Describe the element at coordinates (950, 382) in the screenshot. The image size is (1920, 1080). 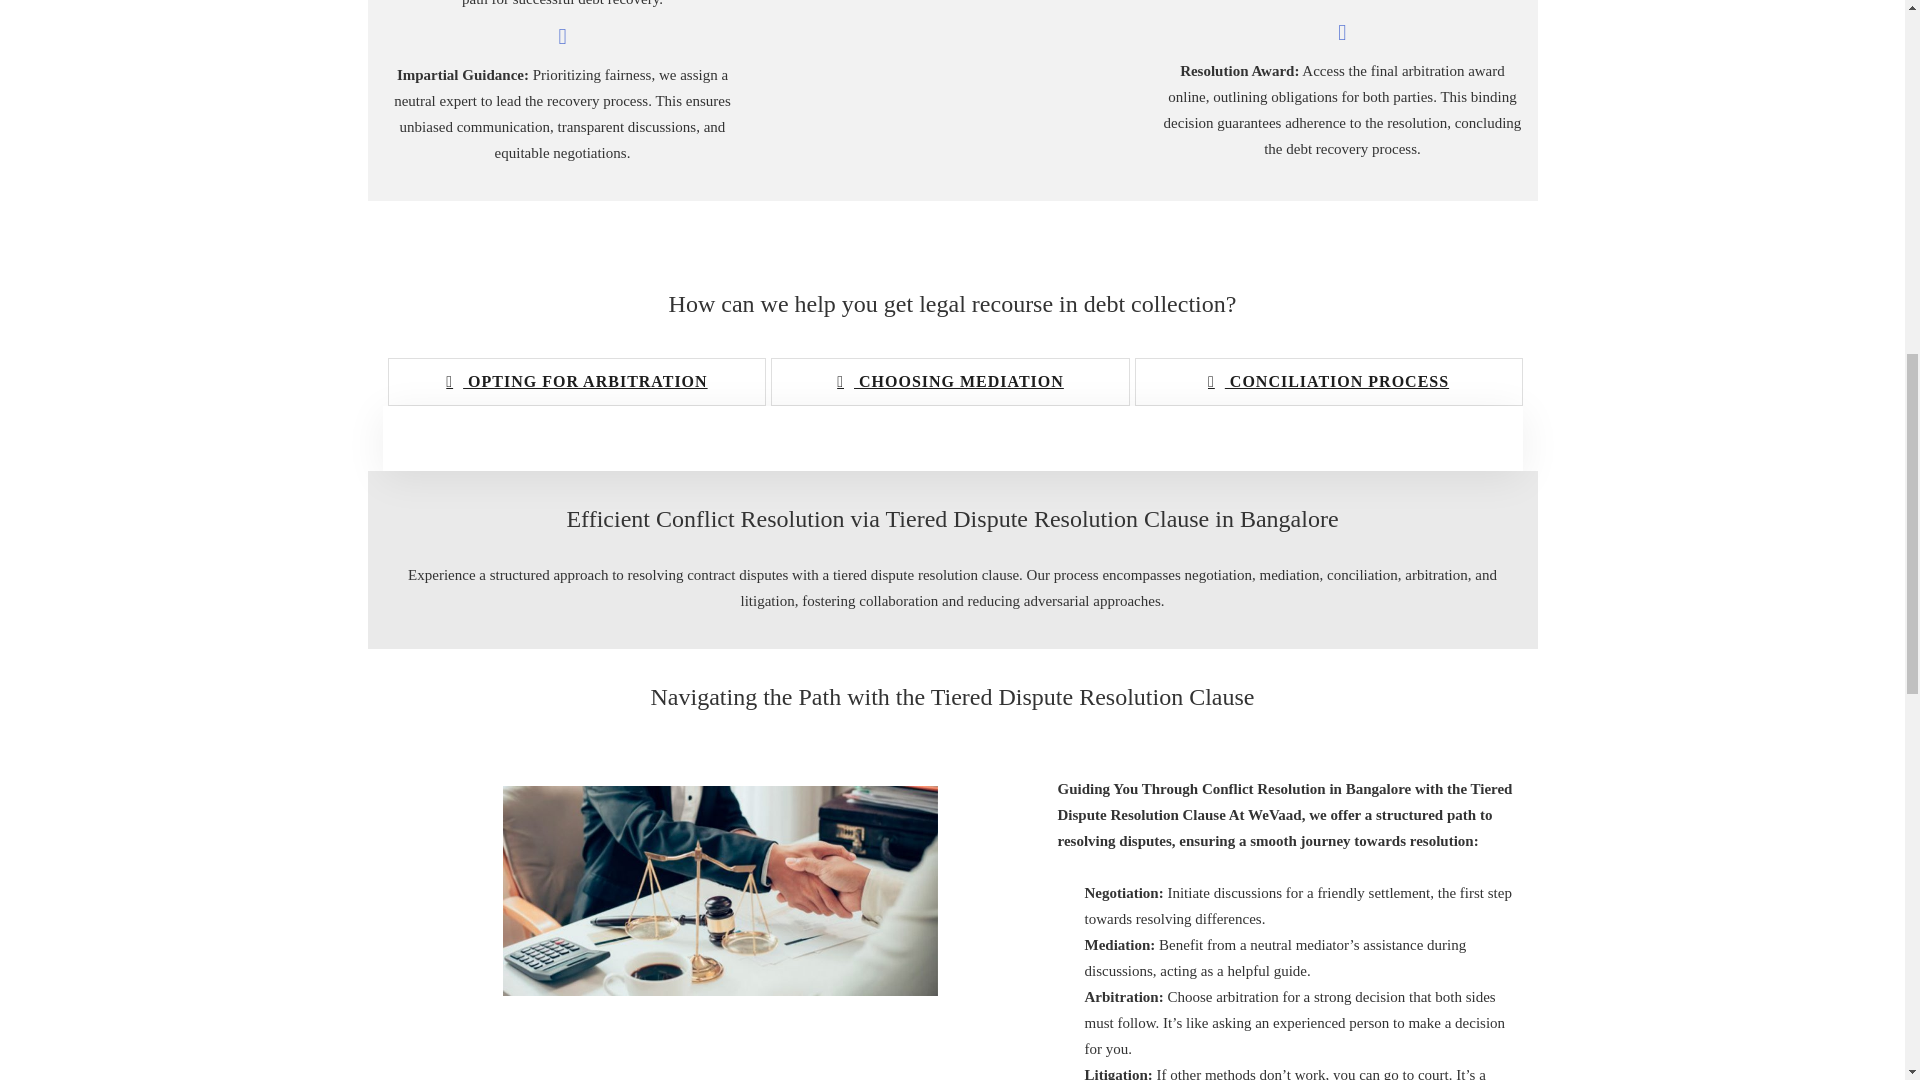
I see `CHOOSING MEDIATION` at that location.